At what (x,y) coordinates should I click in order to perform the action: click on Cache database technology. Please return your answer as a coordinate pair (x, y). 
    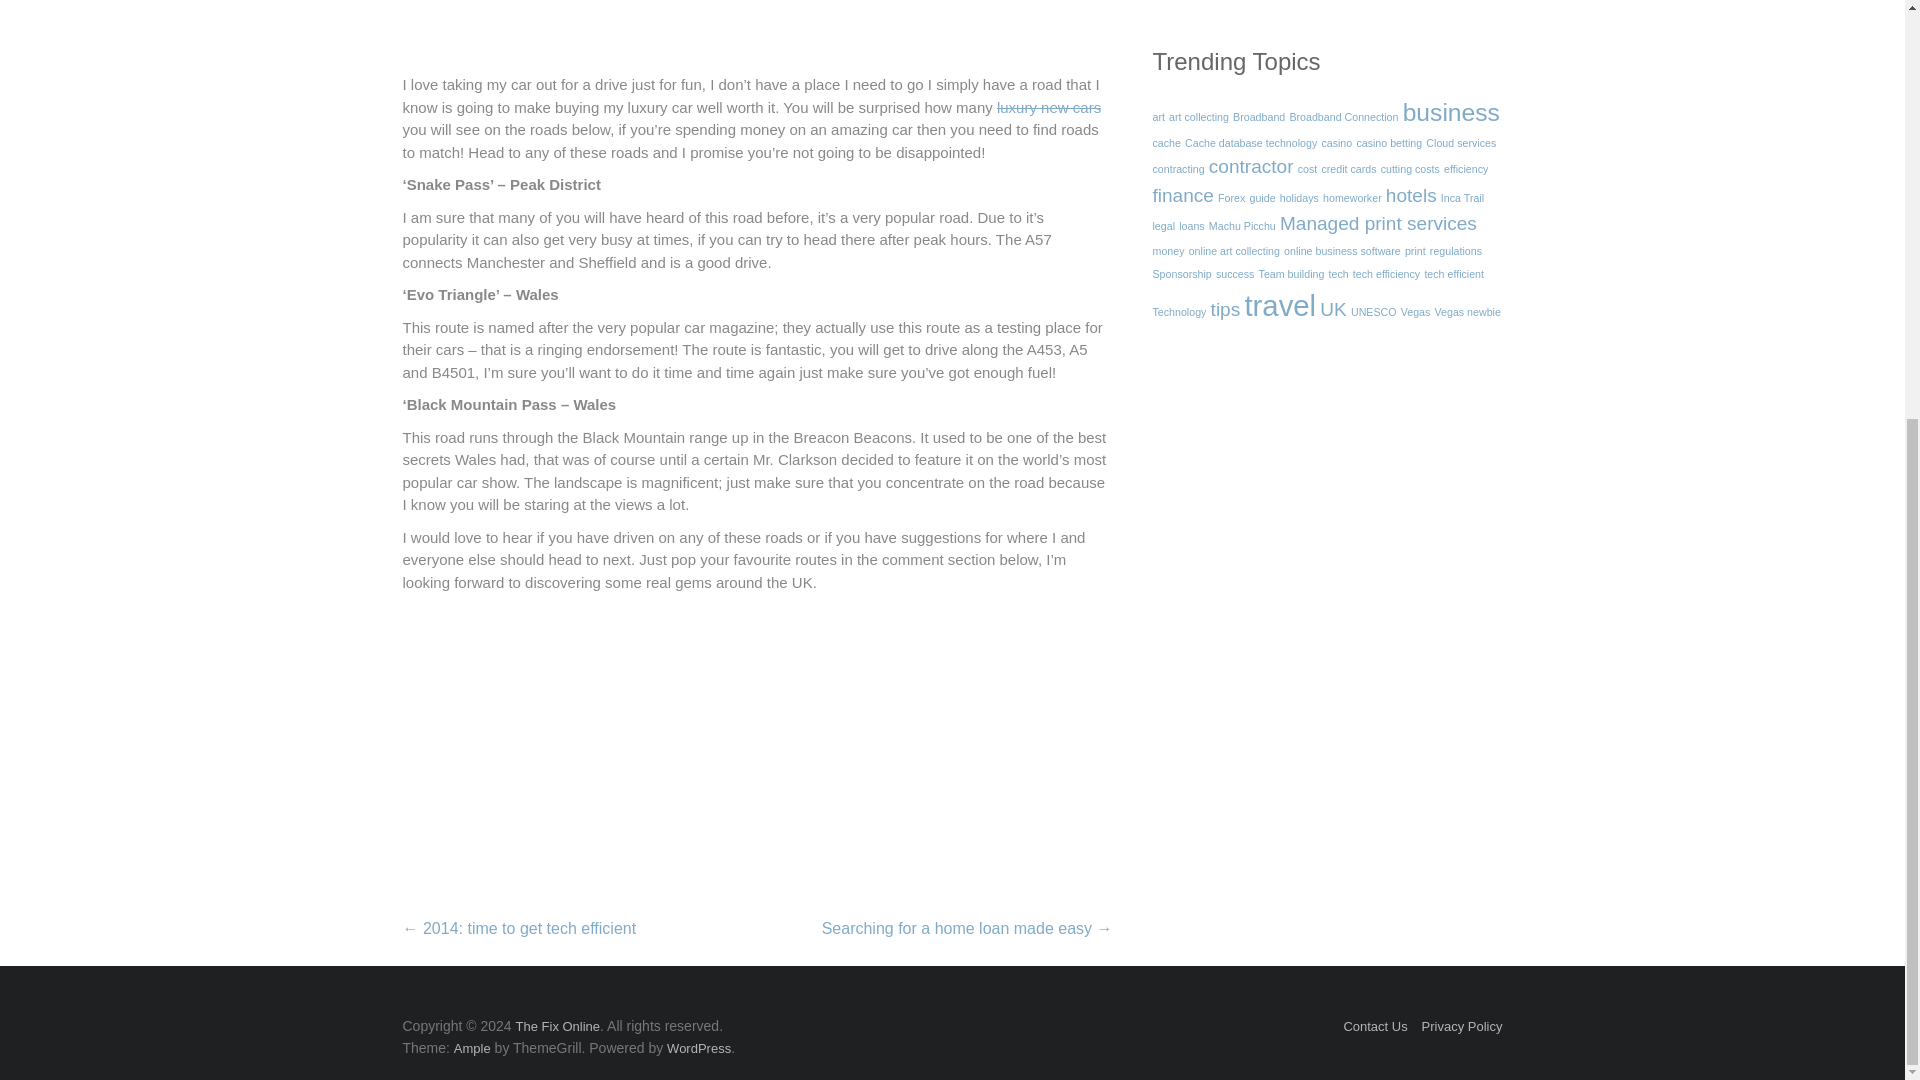
    Looking at the image, I should click on (1250, 143).